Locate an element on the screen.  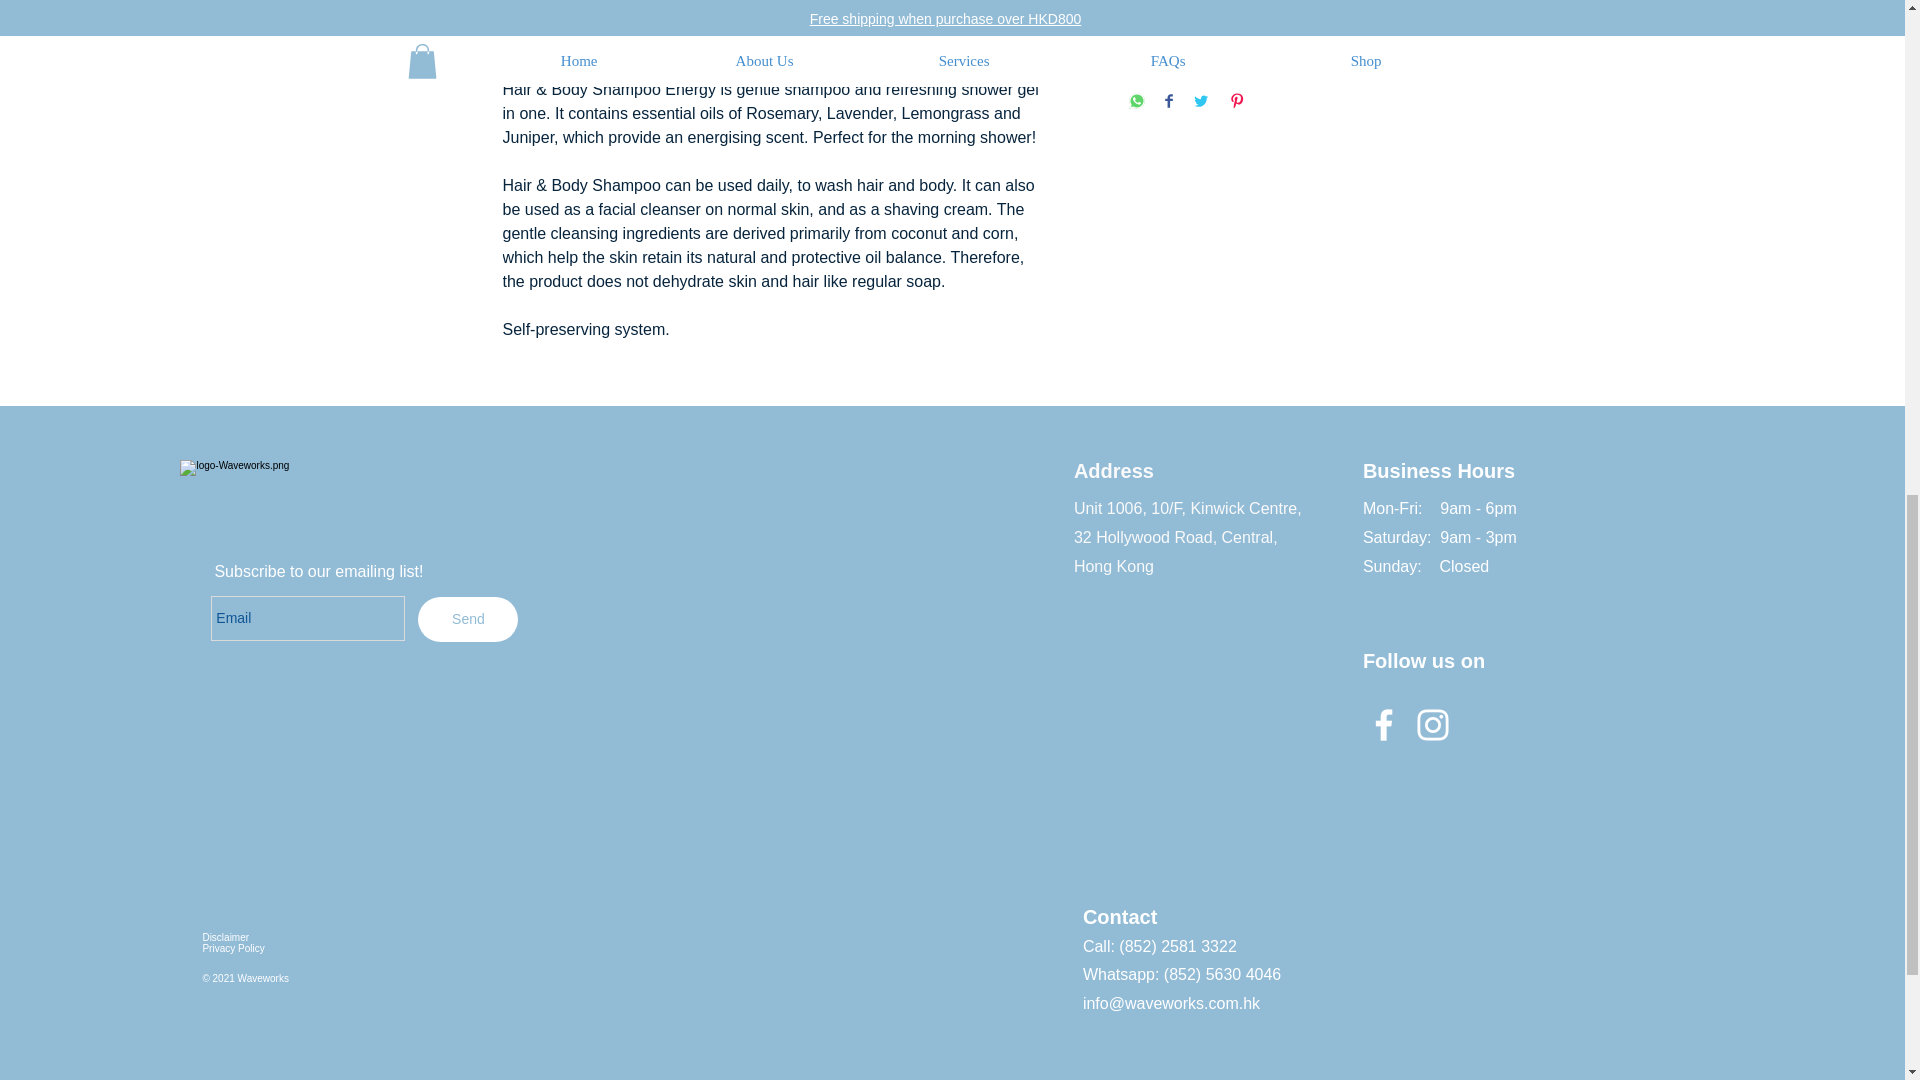
Use right and left arrows to navigate between tabs is located at coordinates (888, 26).